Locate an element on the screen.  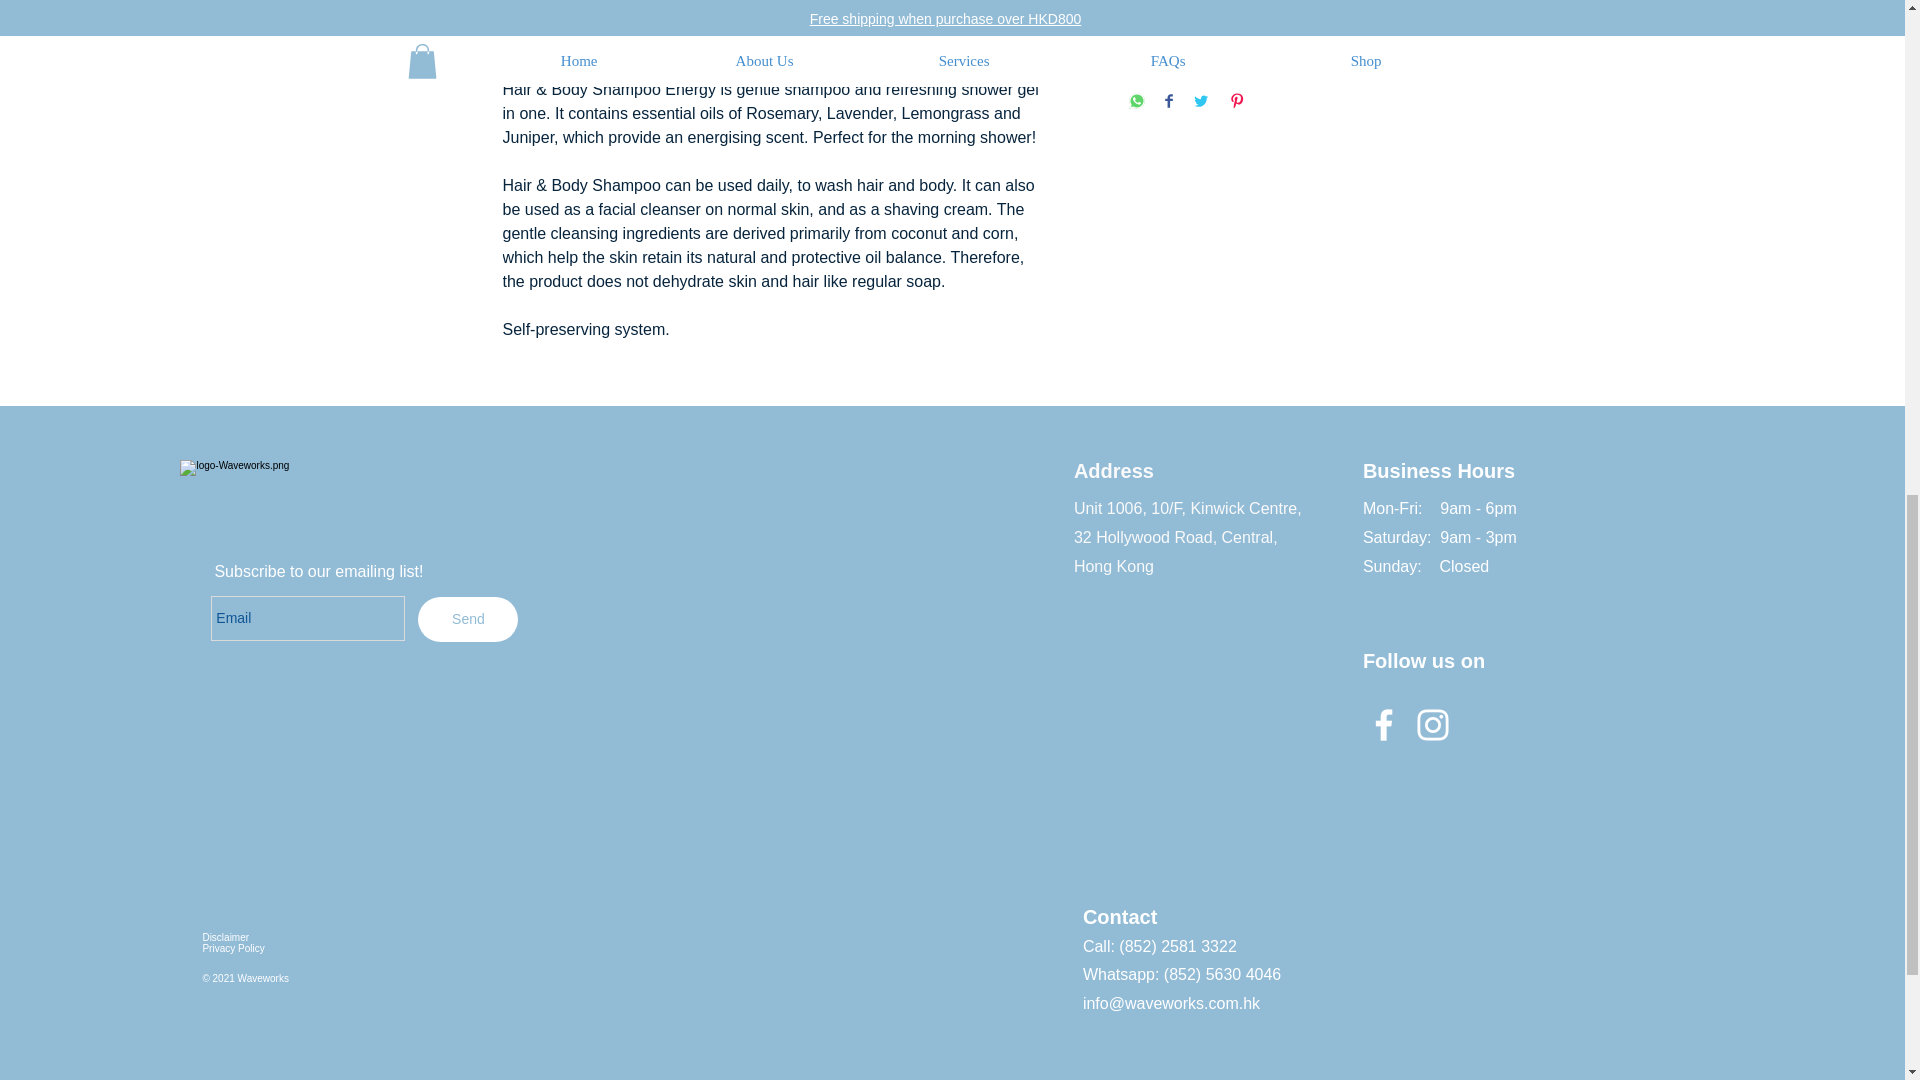
Use right and left arrows to navigate between tabs is located at coordinates (888, 26).